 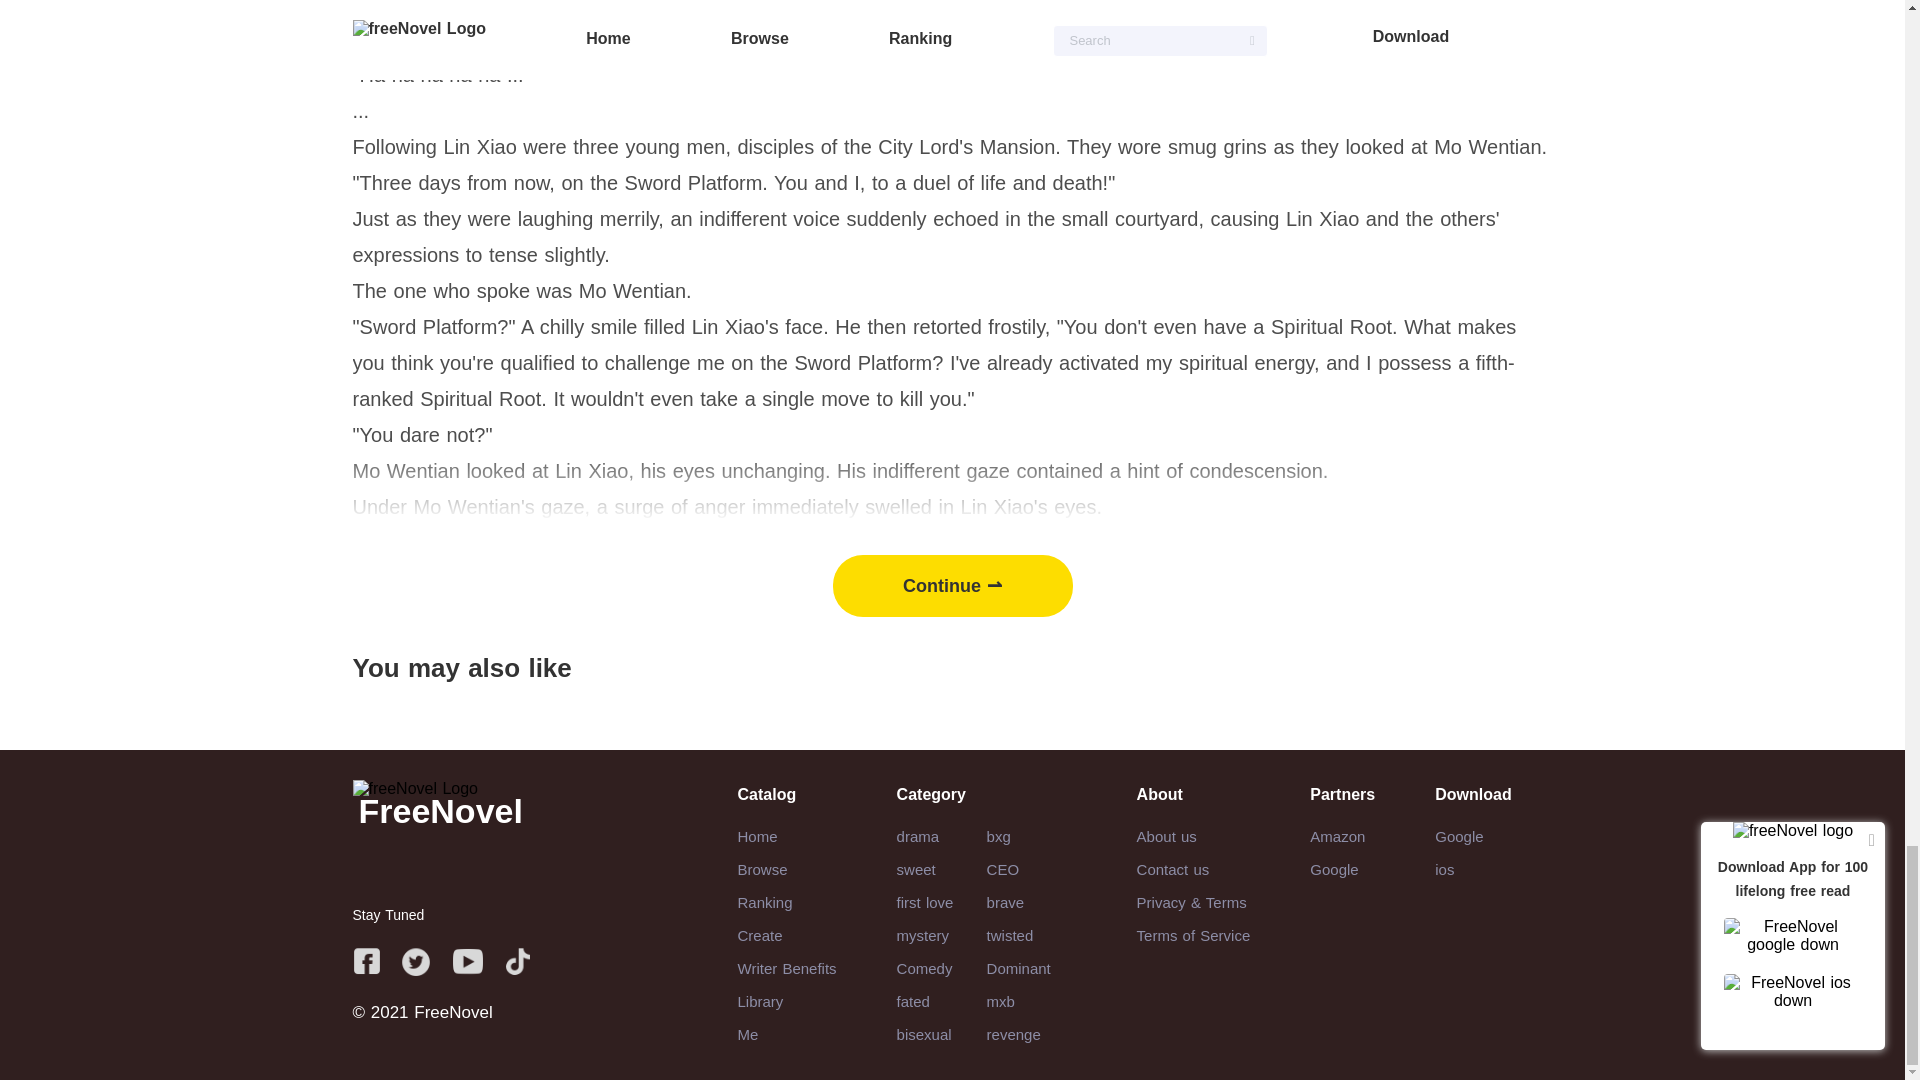 I want to click on Dominant, so click(x=1018, y=968).